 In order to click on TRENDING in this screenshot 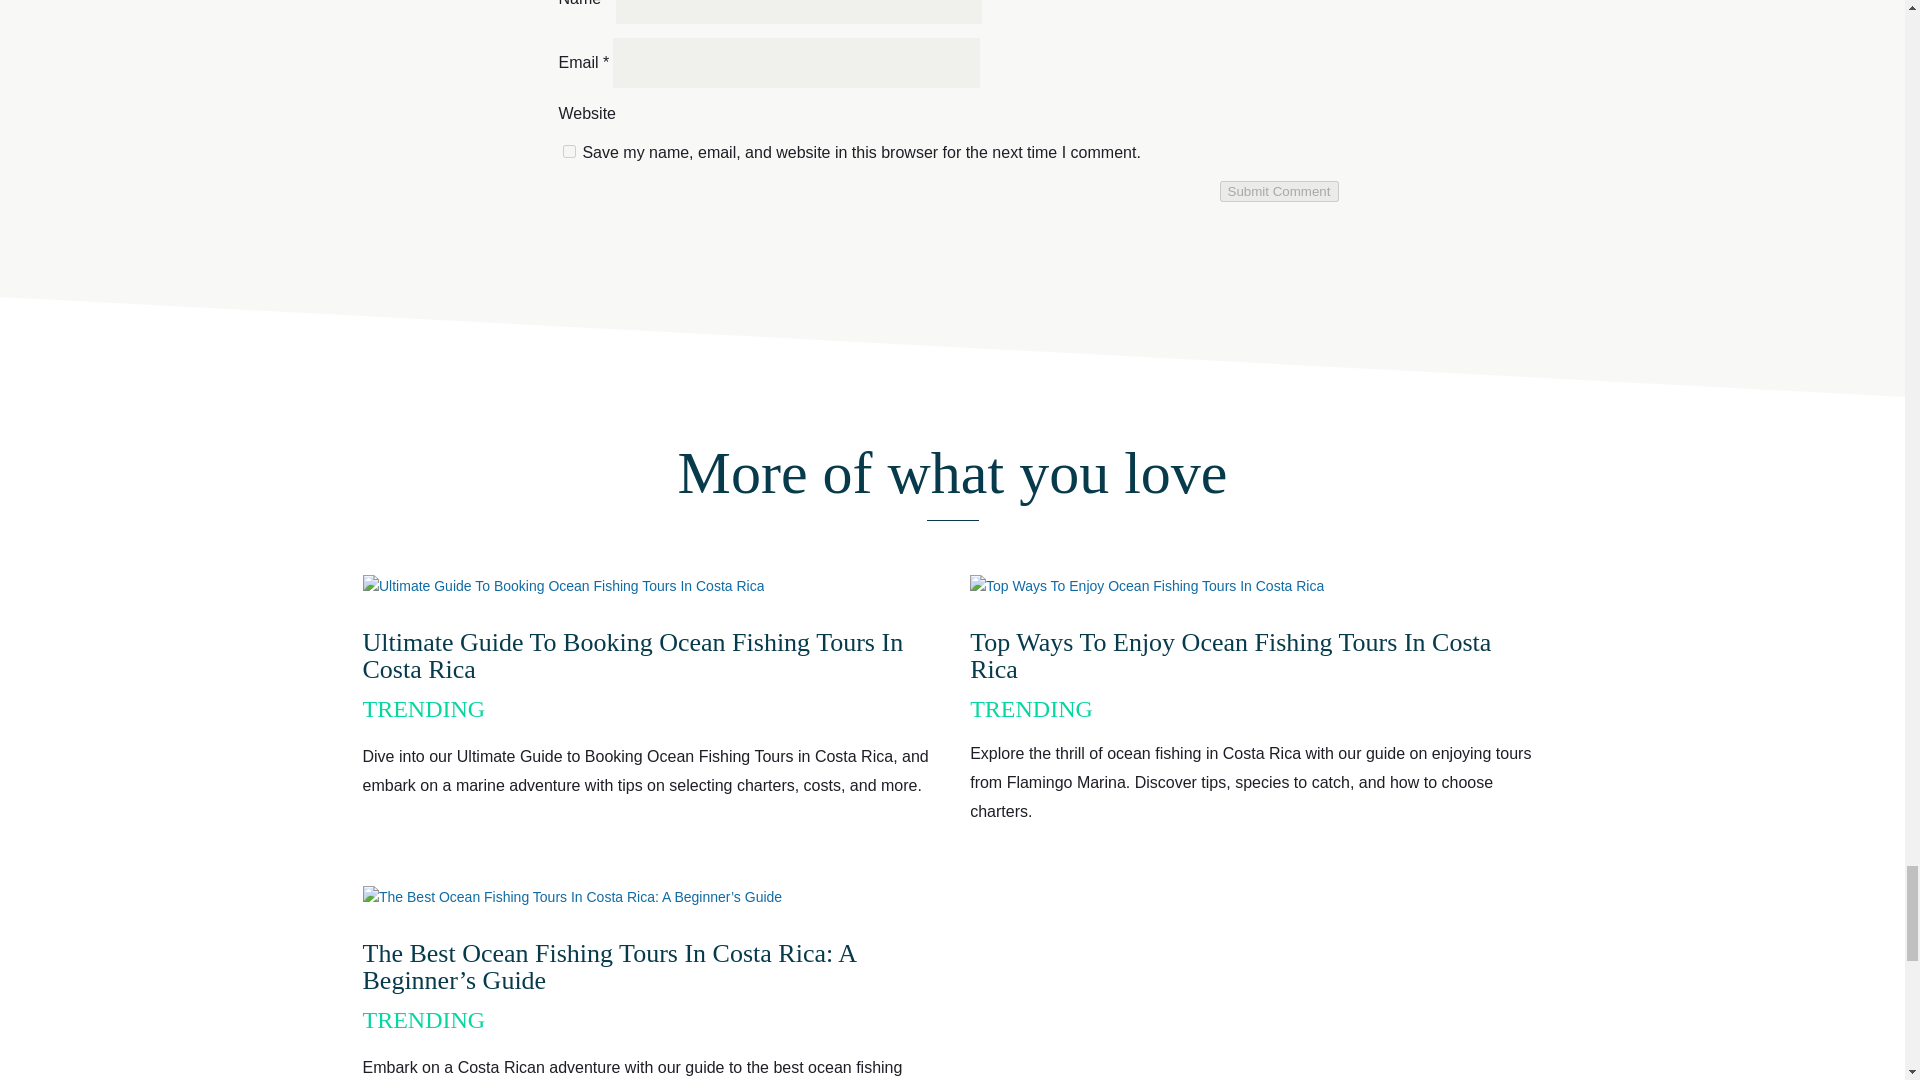, I will do `click(1030, 708)`.